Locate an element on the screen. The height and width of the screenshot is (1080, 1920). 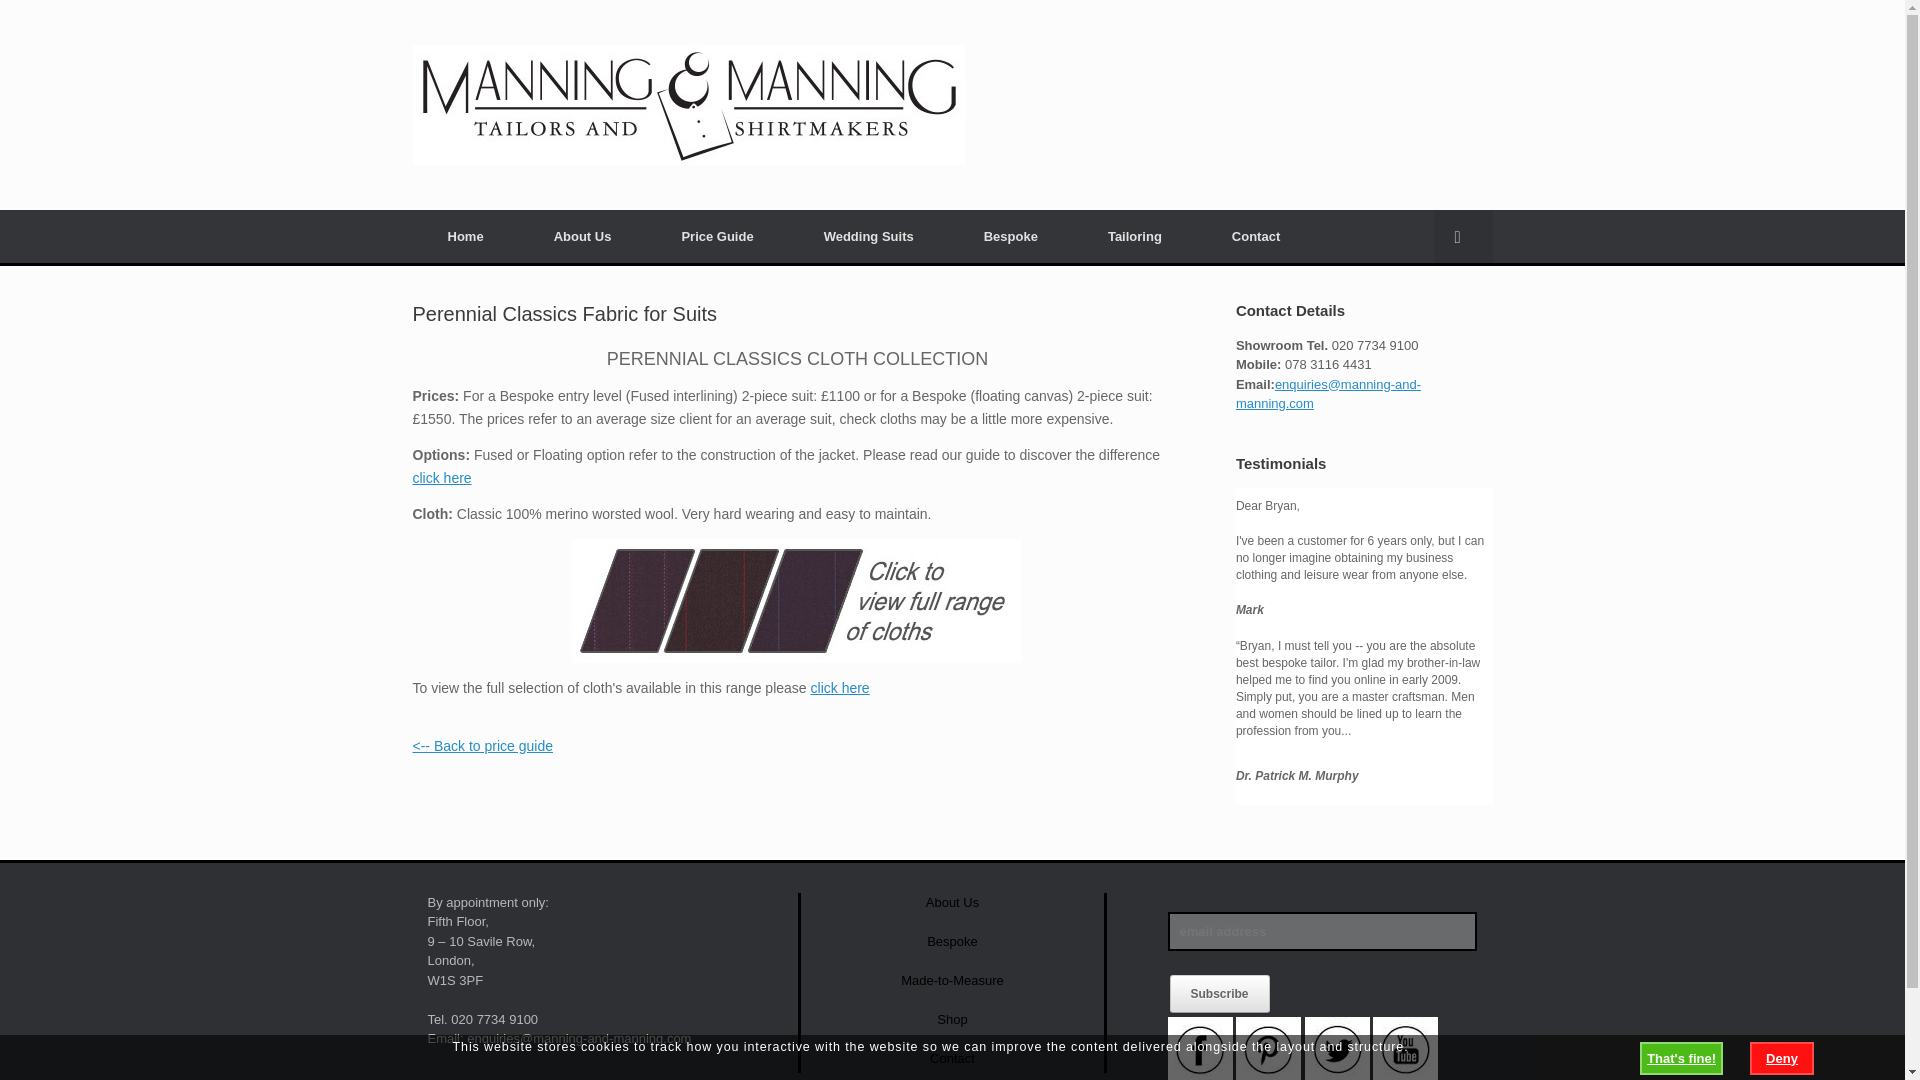
Subscribe is located at coordinates (1219, 994).